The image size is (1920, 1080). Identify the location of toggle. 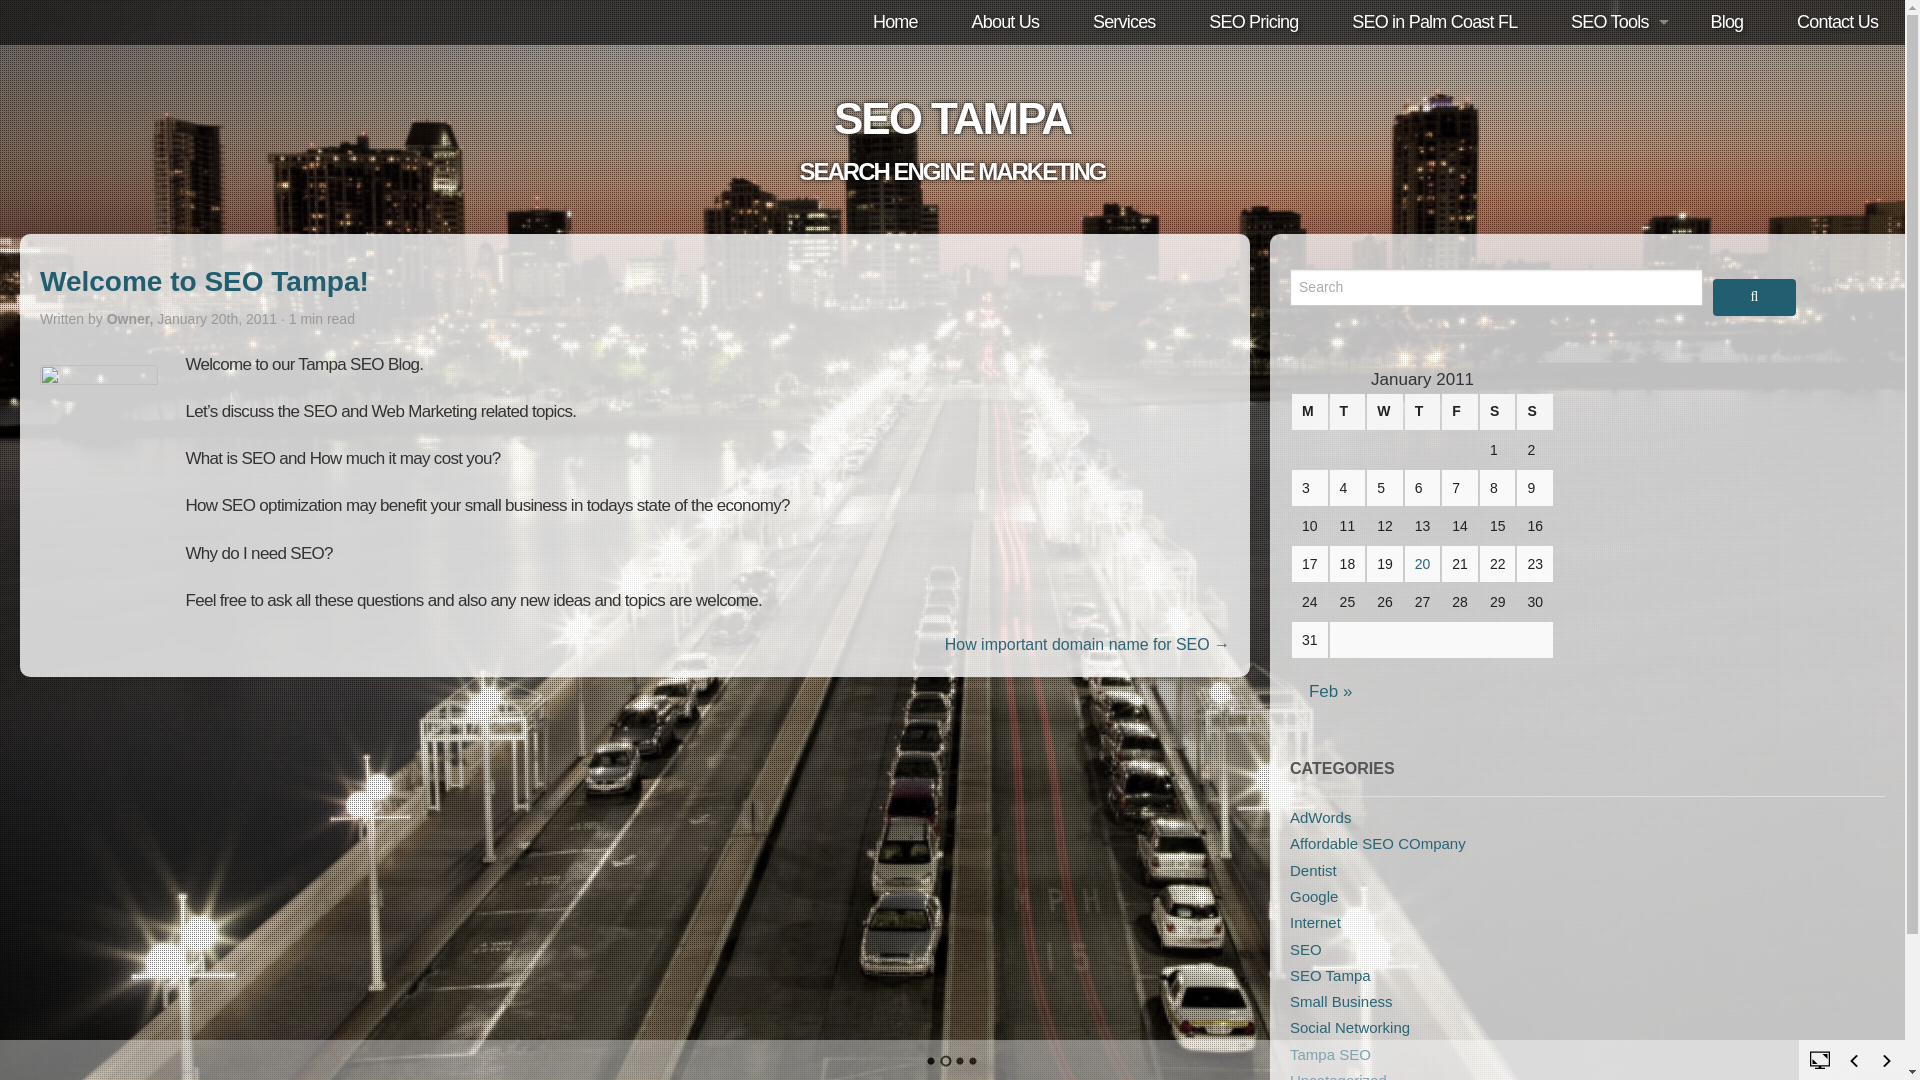
(1820, 1058).